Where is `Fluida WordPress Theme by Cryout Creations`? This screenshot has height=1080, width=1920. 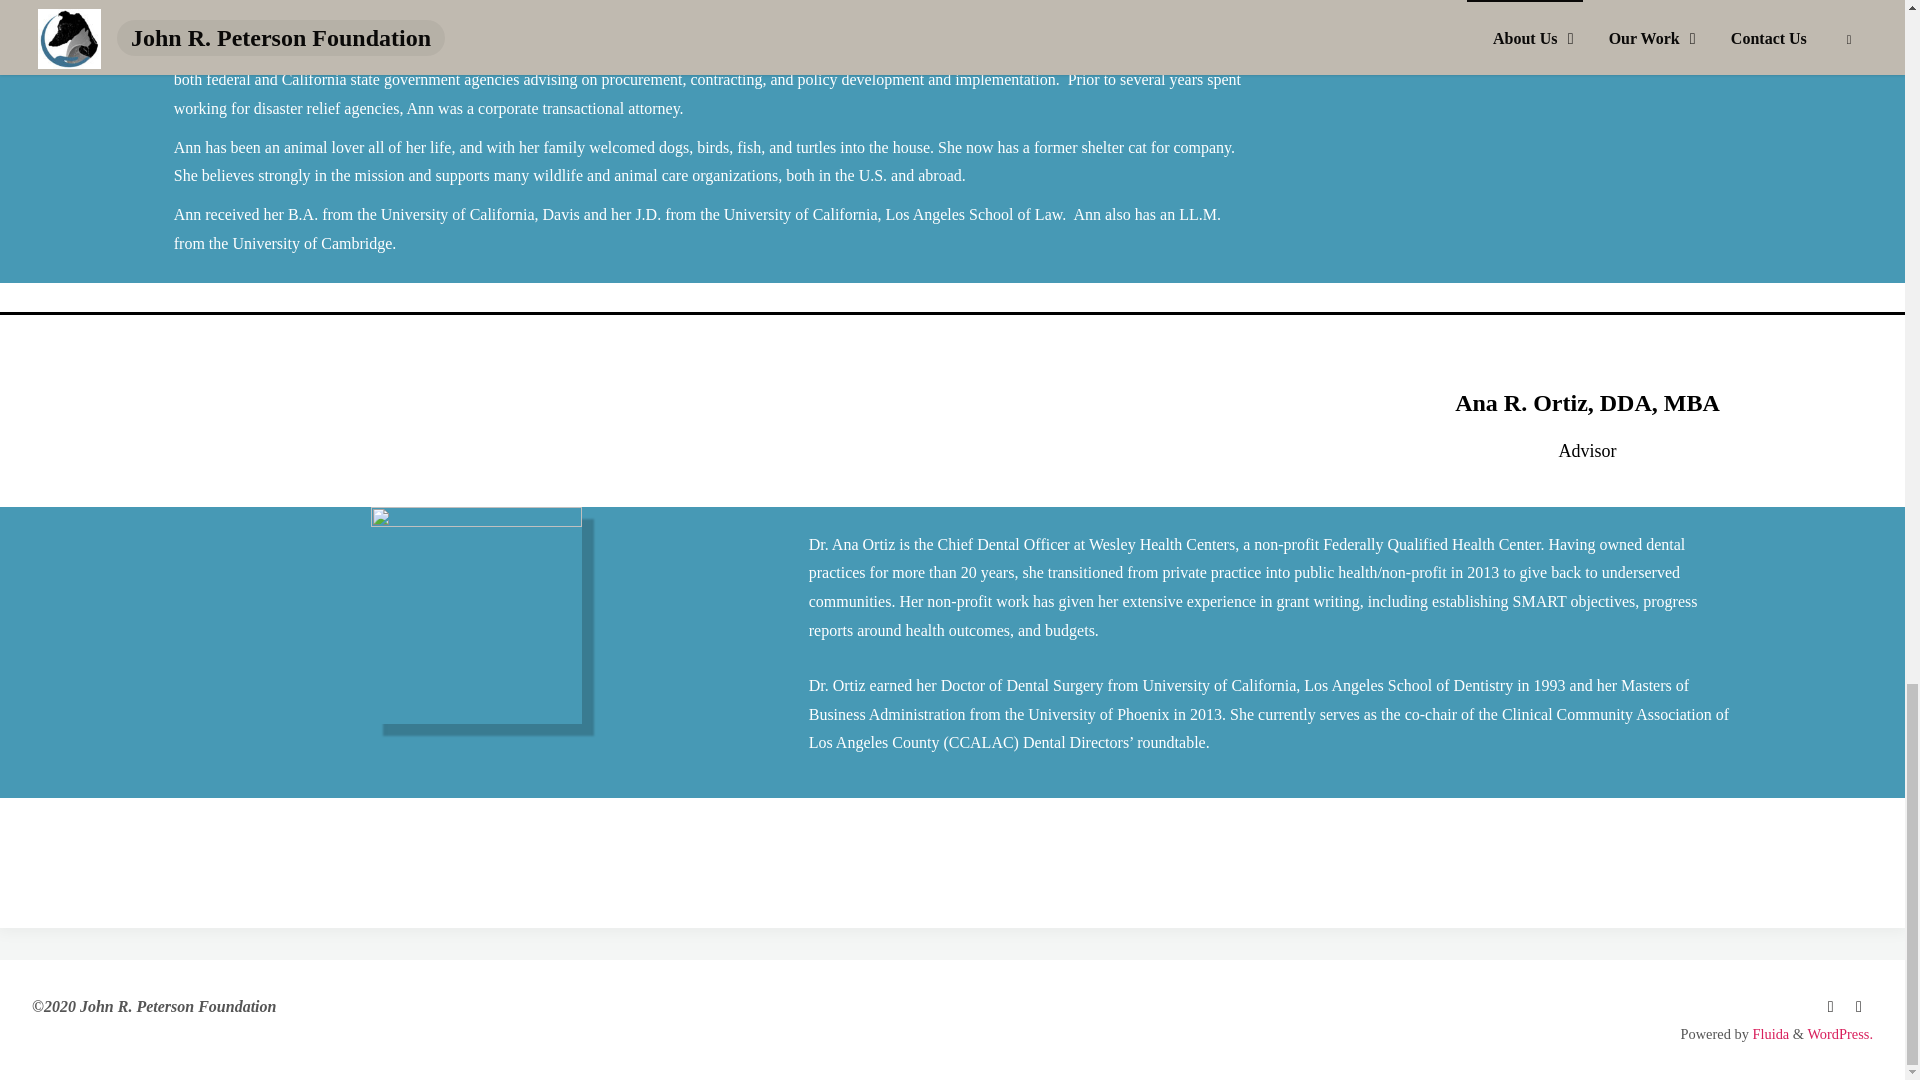
Fluida WordPress Theme by Cryout Creations is located at coordinates (1769, 1034).